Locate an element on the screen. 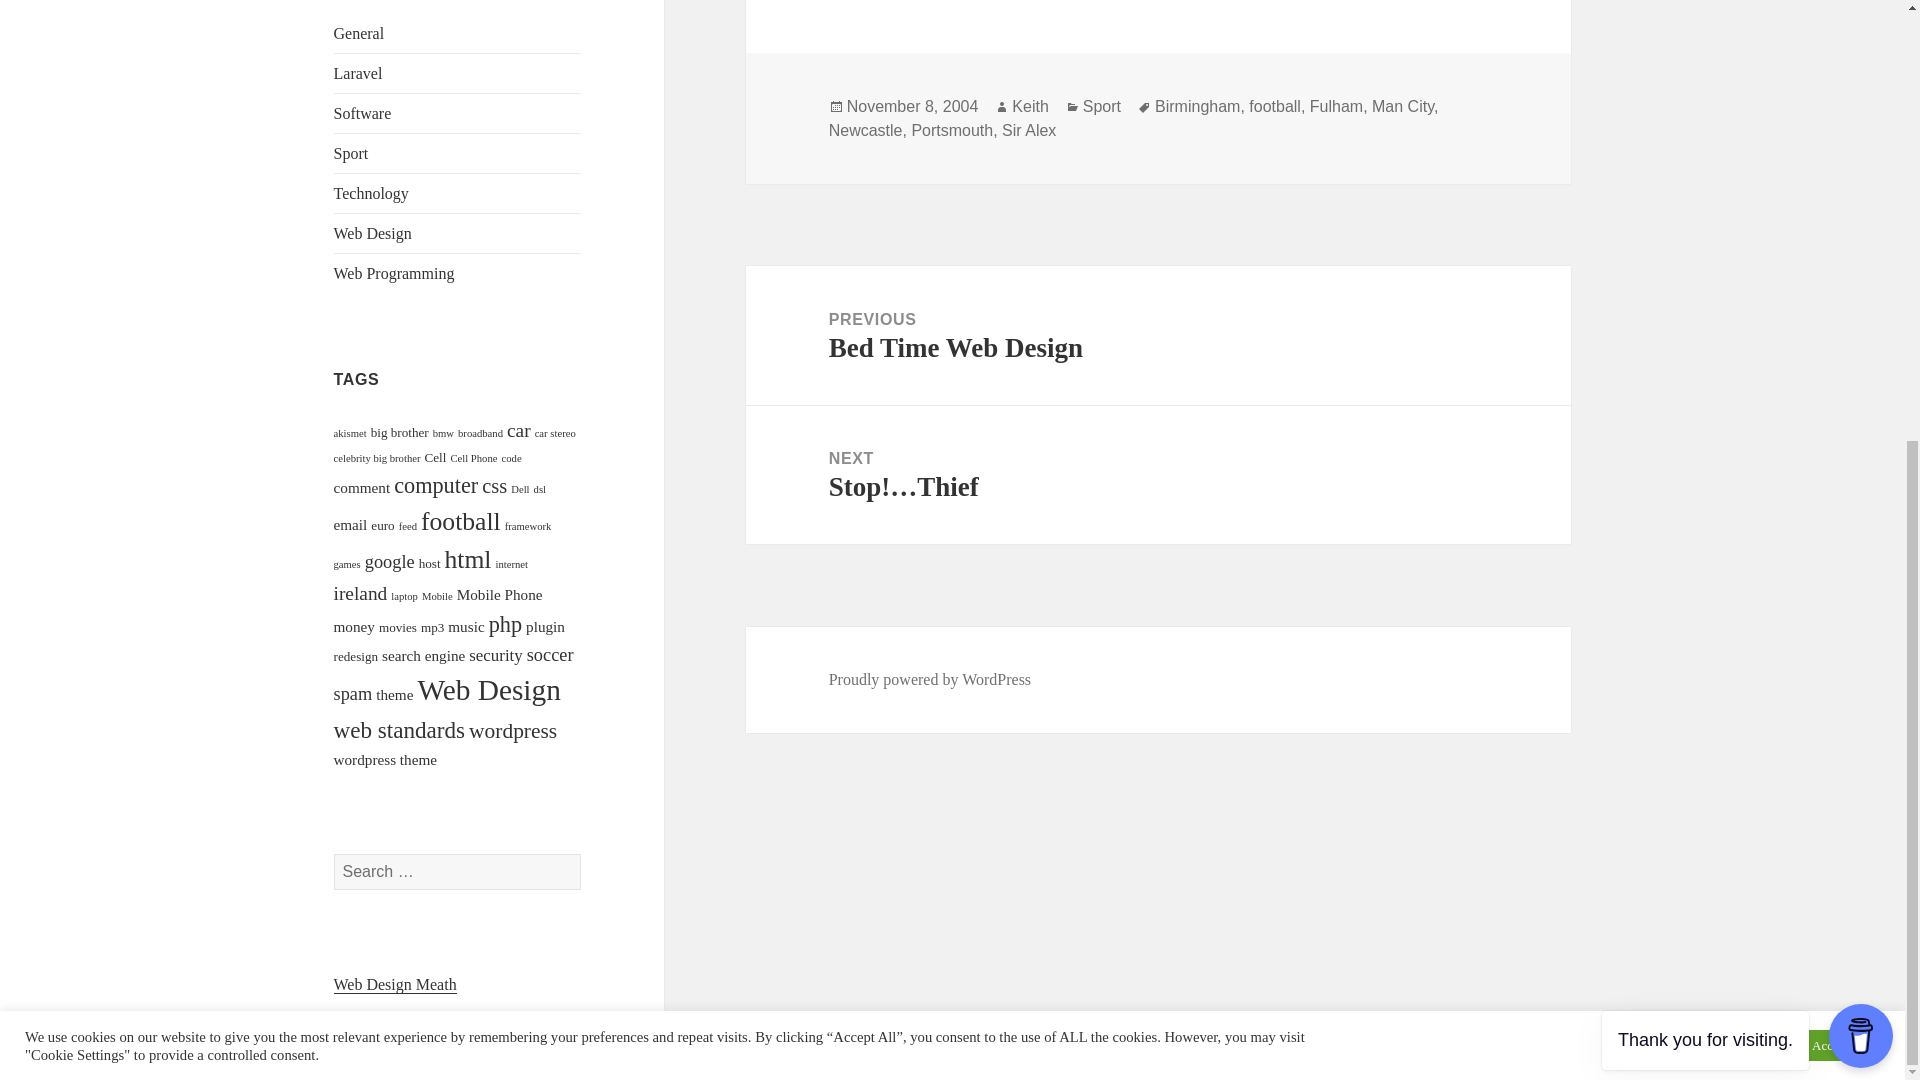 This screenshot has height=1080, width=1920. Cell Phone is located at coordinates (473, 458).